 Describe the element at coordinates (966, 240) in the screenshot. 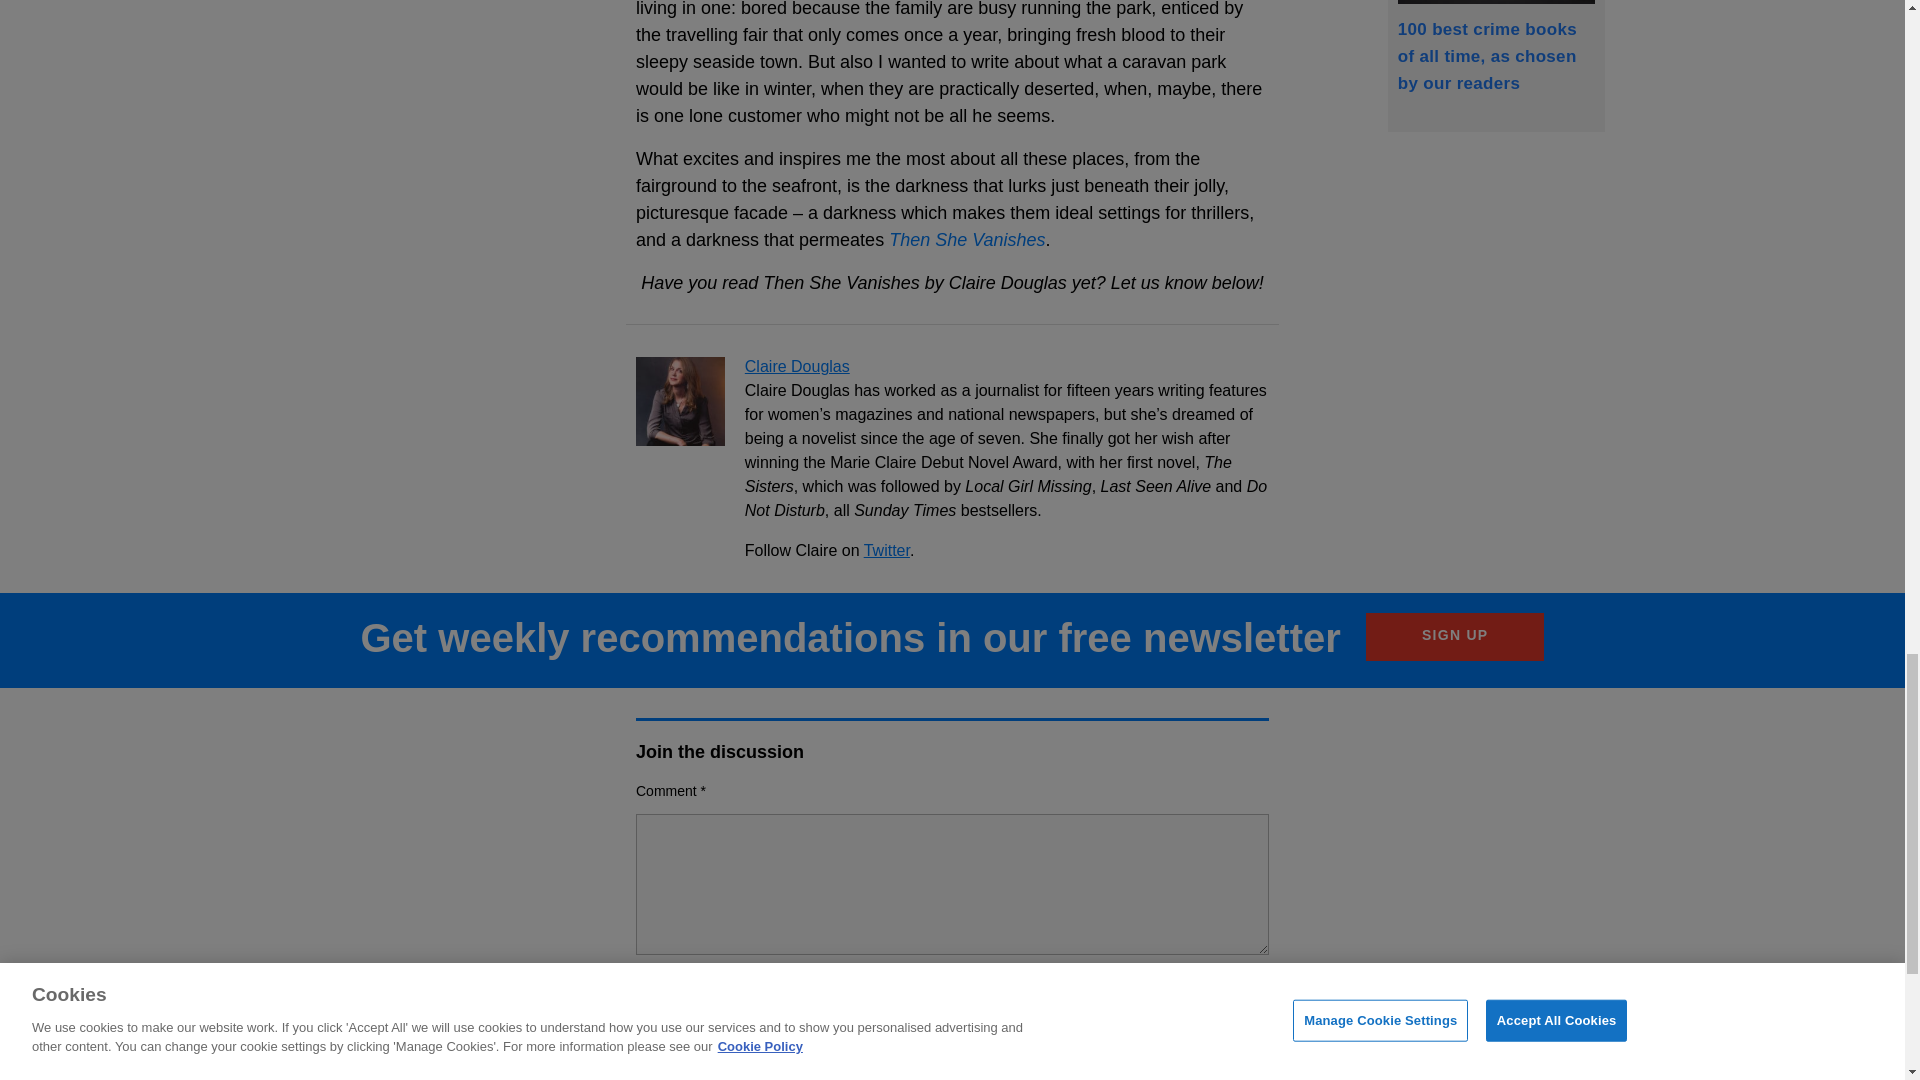

I see `Then She Vanishes` at that location.